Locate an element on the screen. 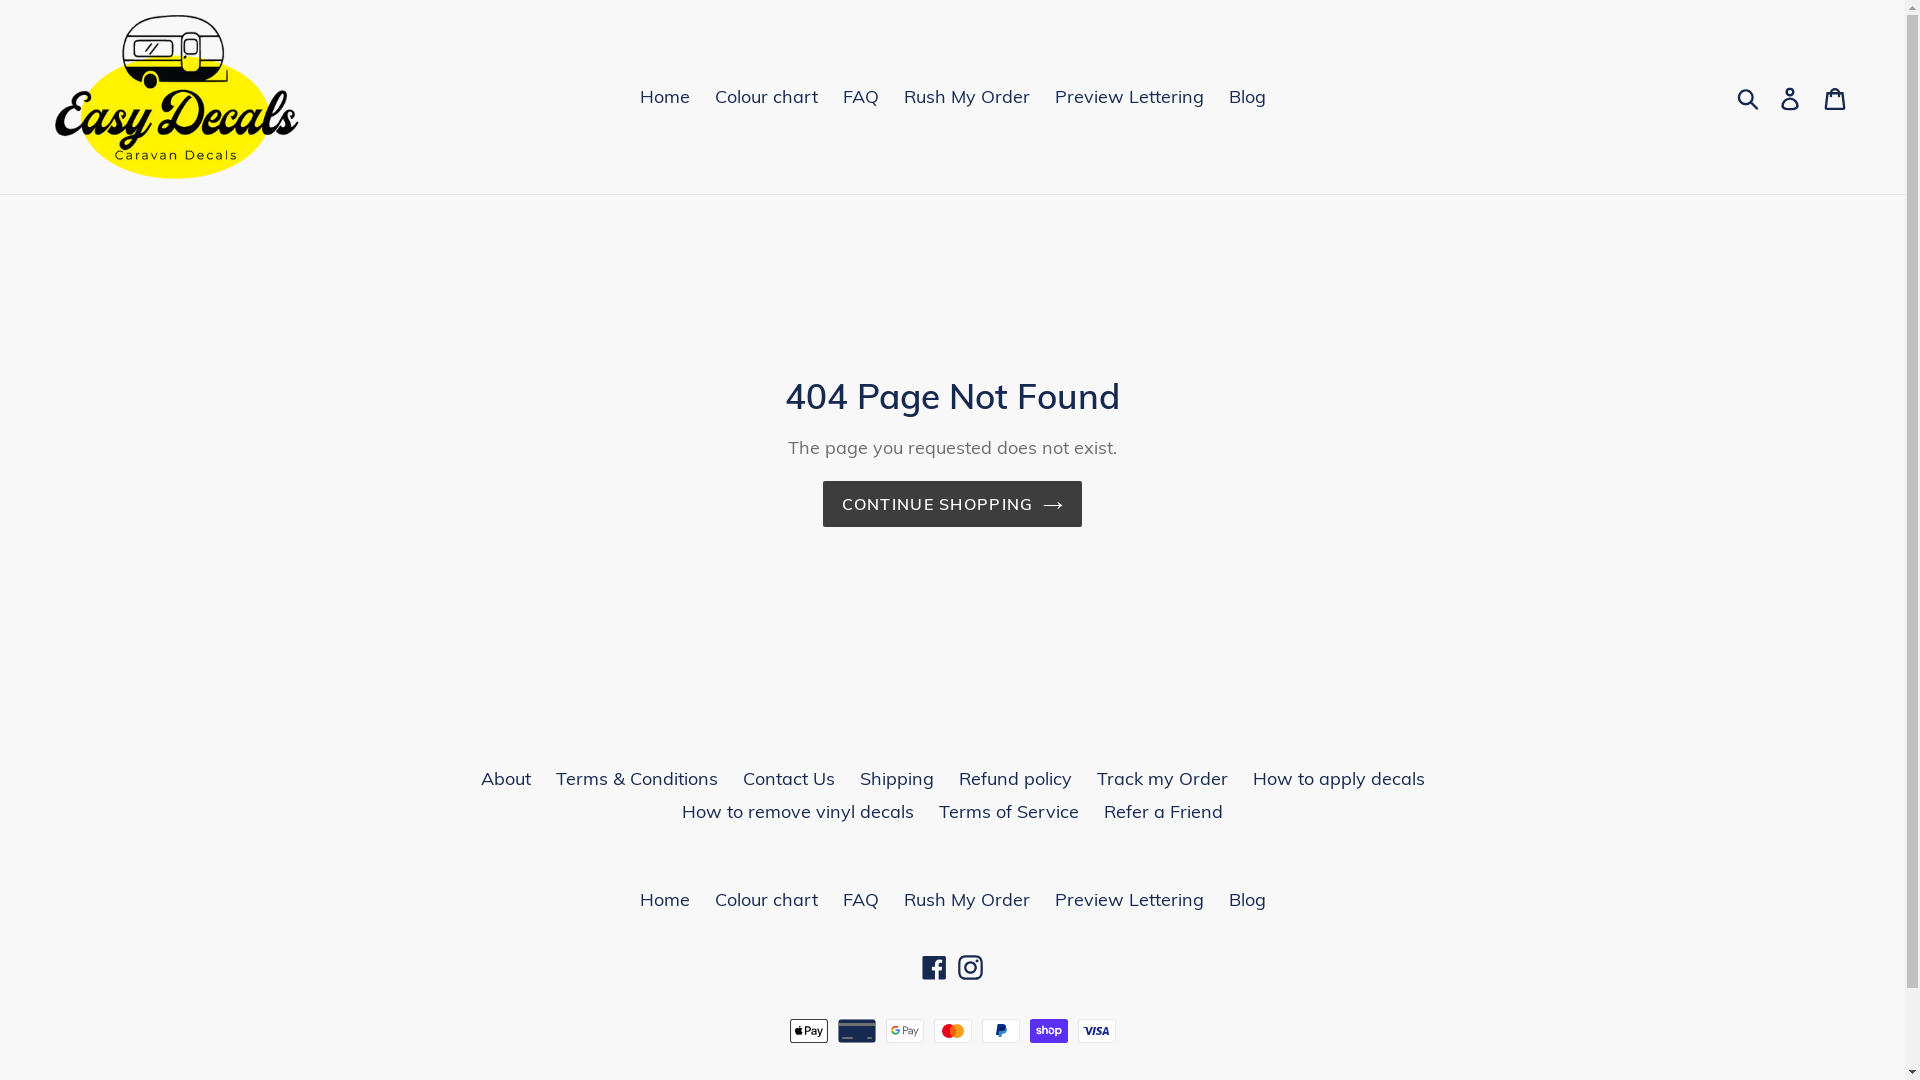 Image resolution: width=1920 pixels, height=1080 pixels. FAQ is located at coordinates (860, 96).